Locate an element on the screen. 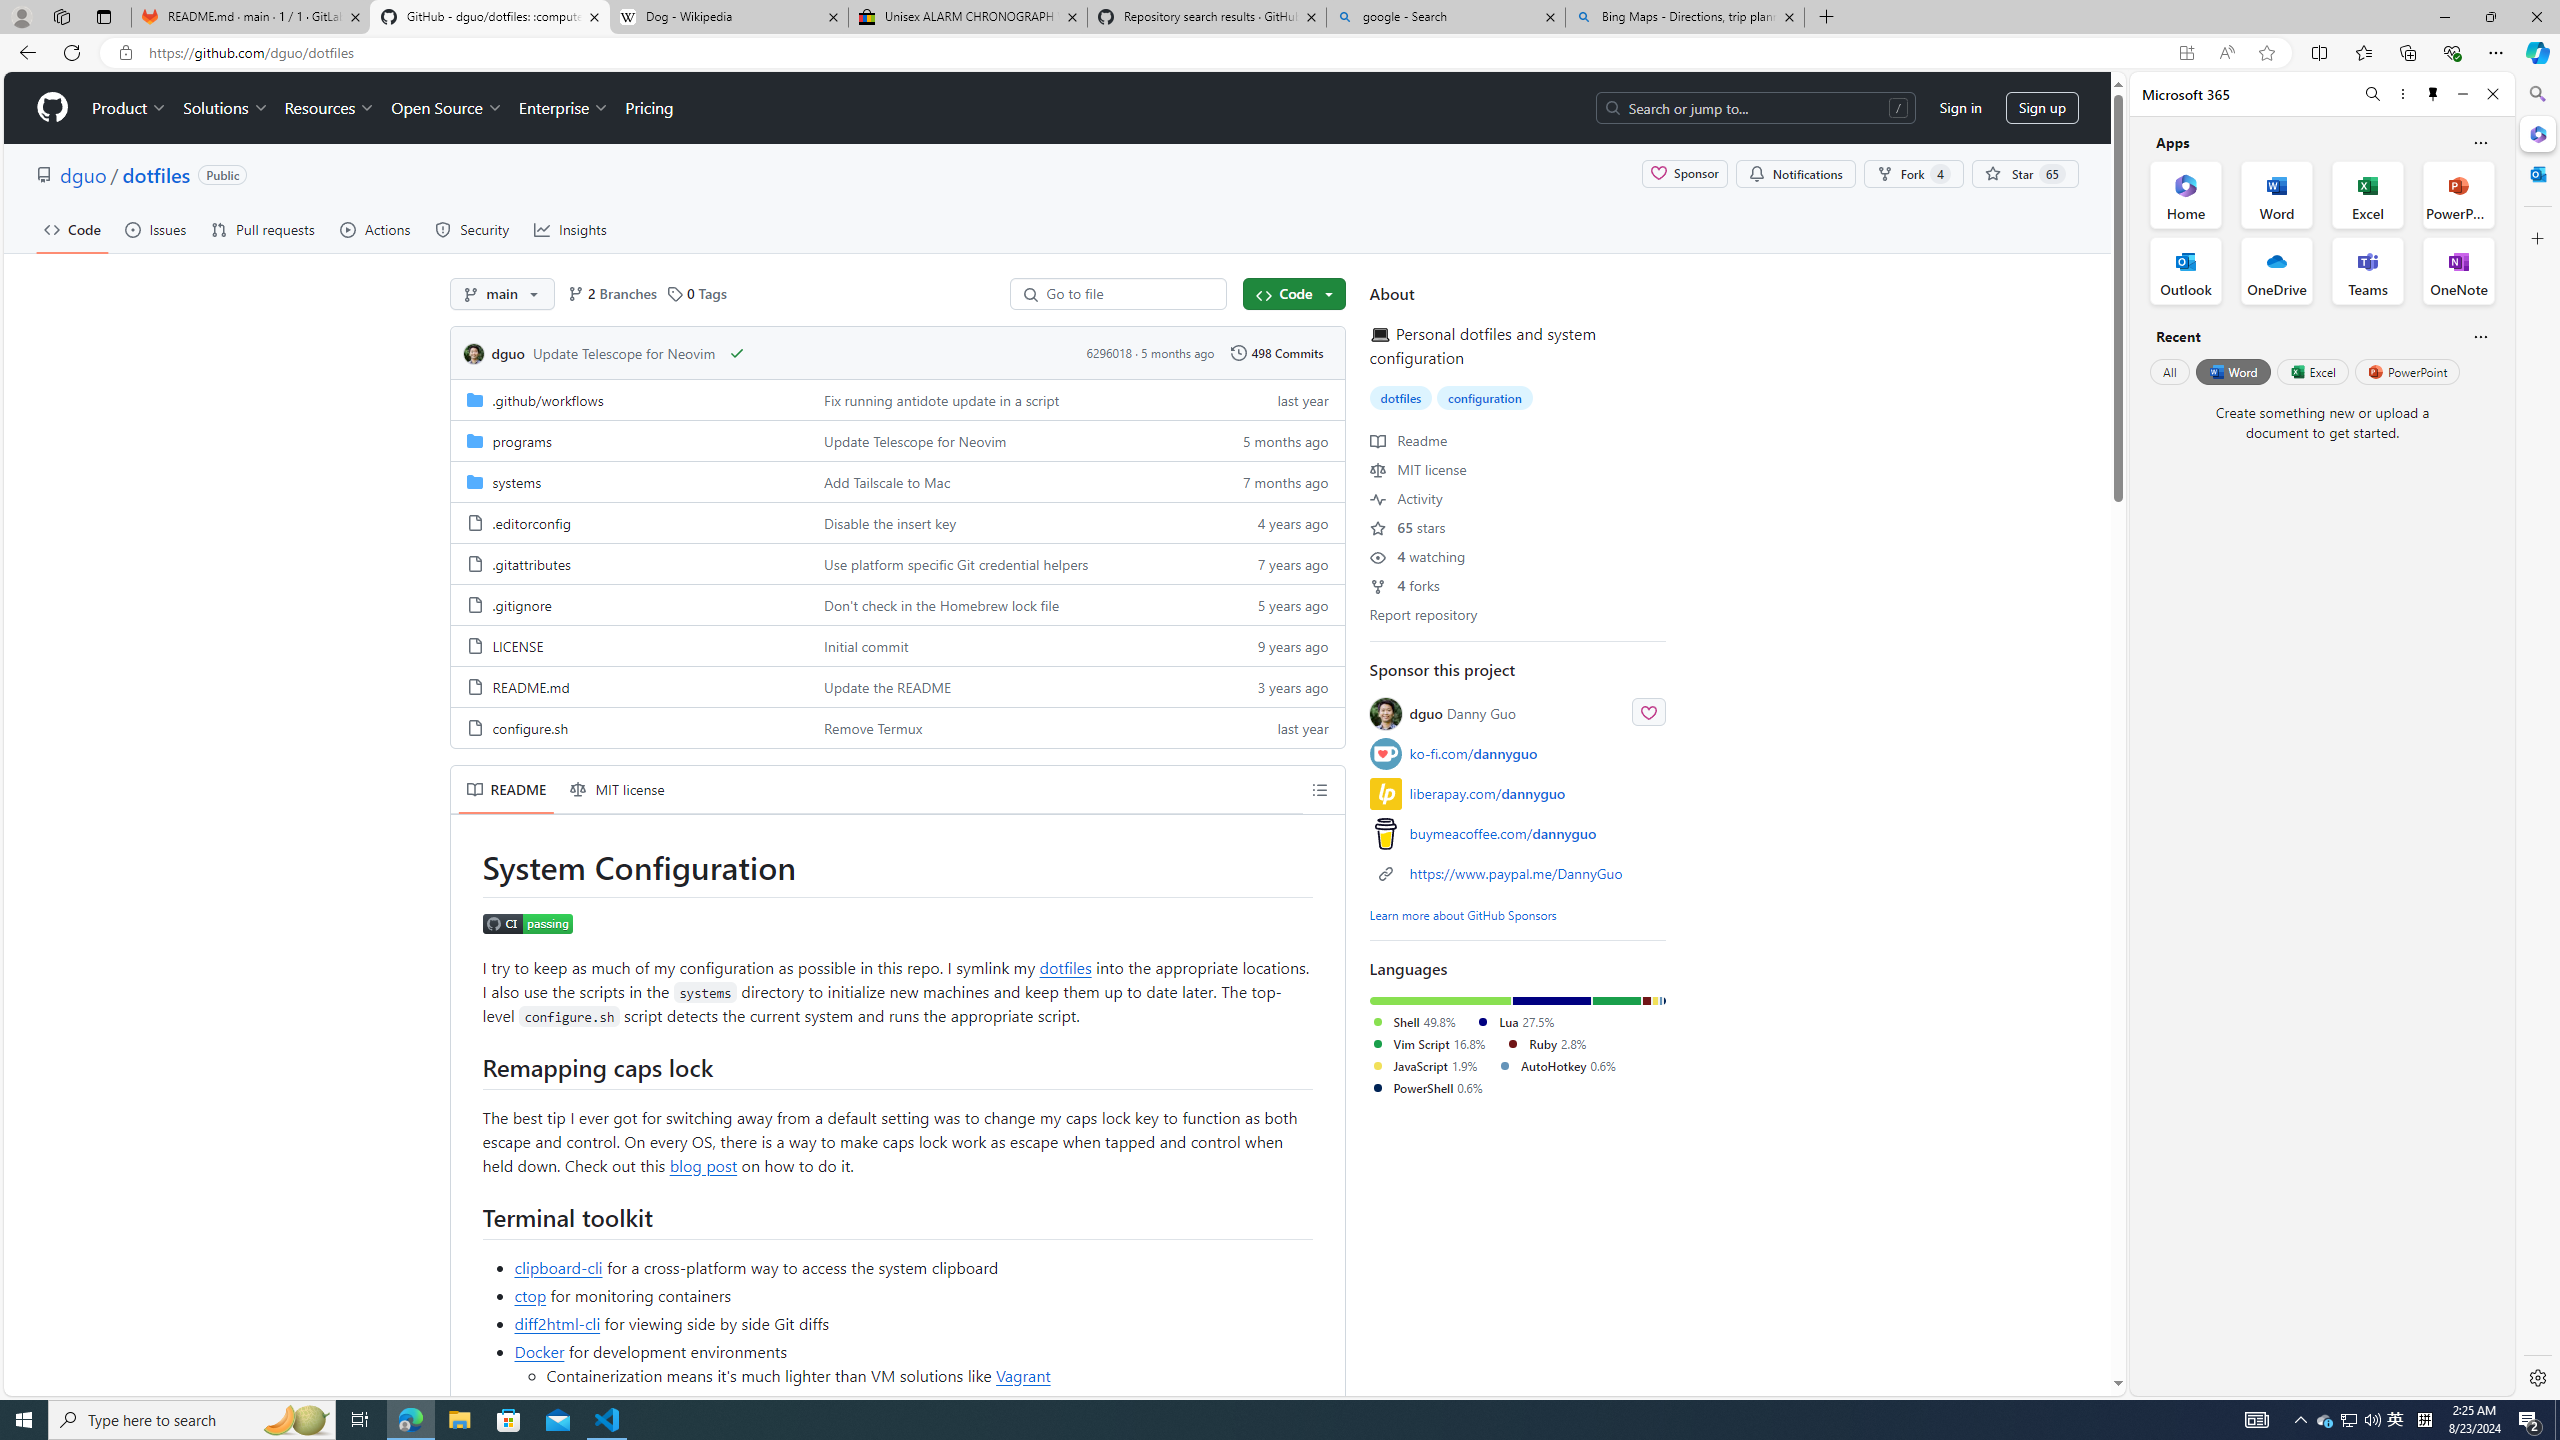  Lua 27.5% is located at coordinates (1514, 1022).